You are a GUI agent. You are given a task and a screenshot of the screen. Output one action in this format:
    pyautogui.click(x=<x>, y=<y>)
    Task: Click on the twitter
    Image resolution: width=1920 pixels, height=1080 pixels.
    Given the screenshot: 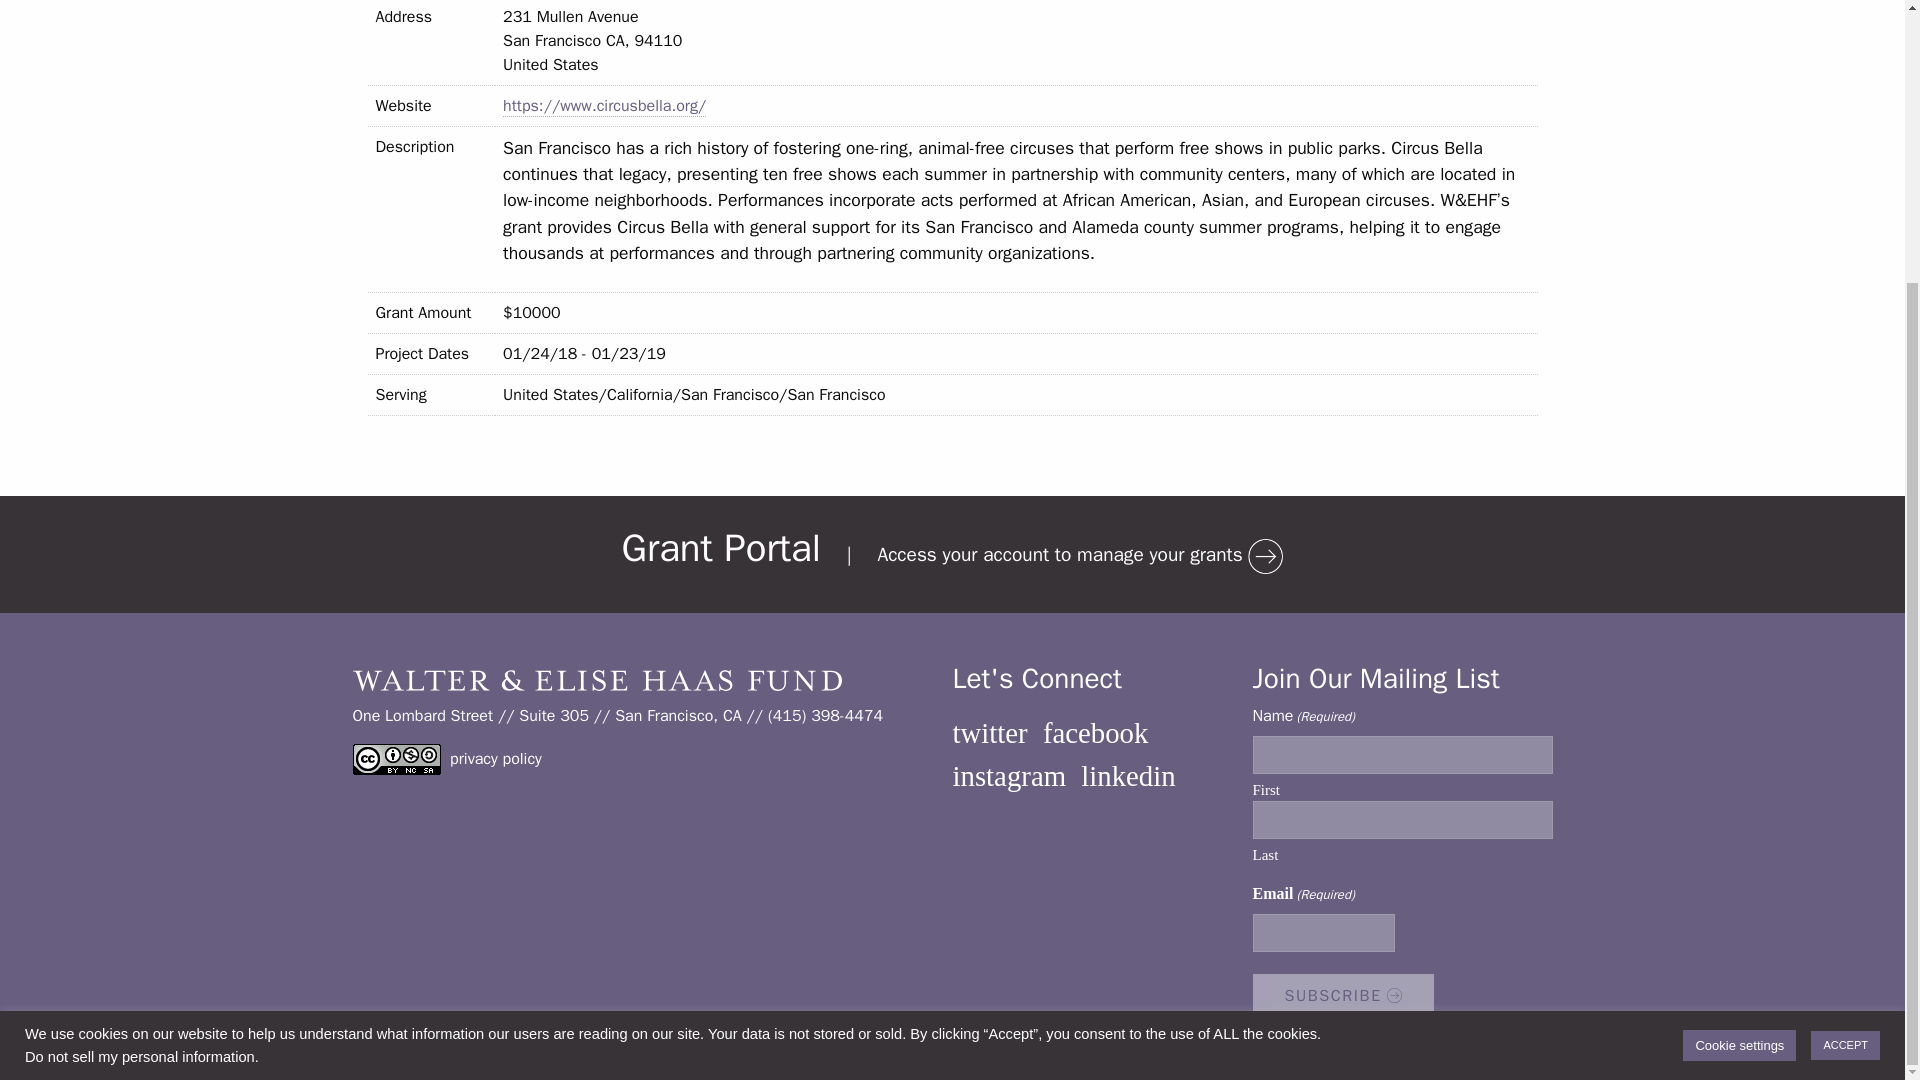 What is the action you would take?
    pyautogui.click(x=990, y=733)
    